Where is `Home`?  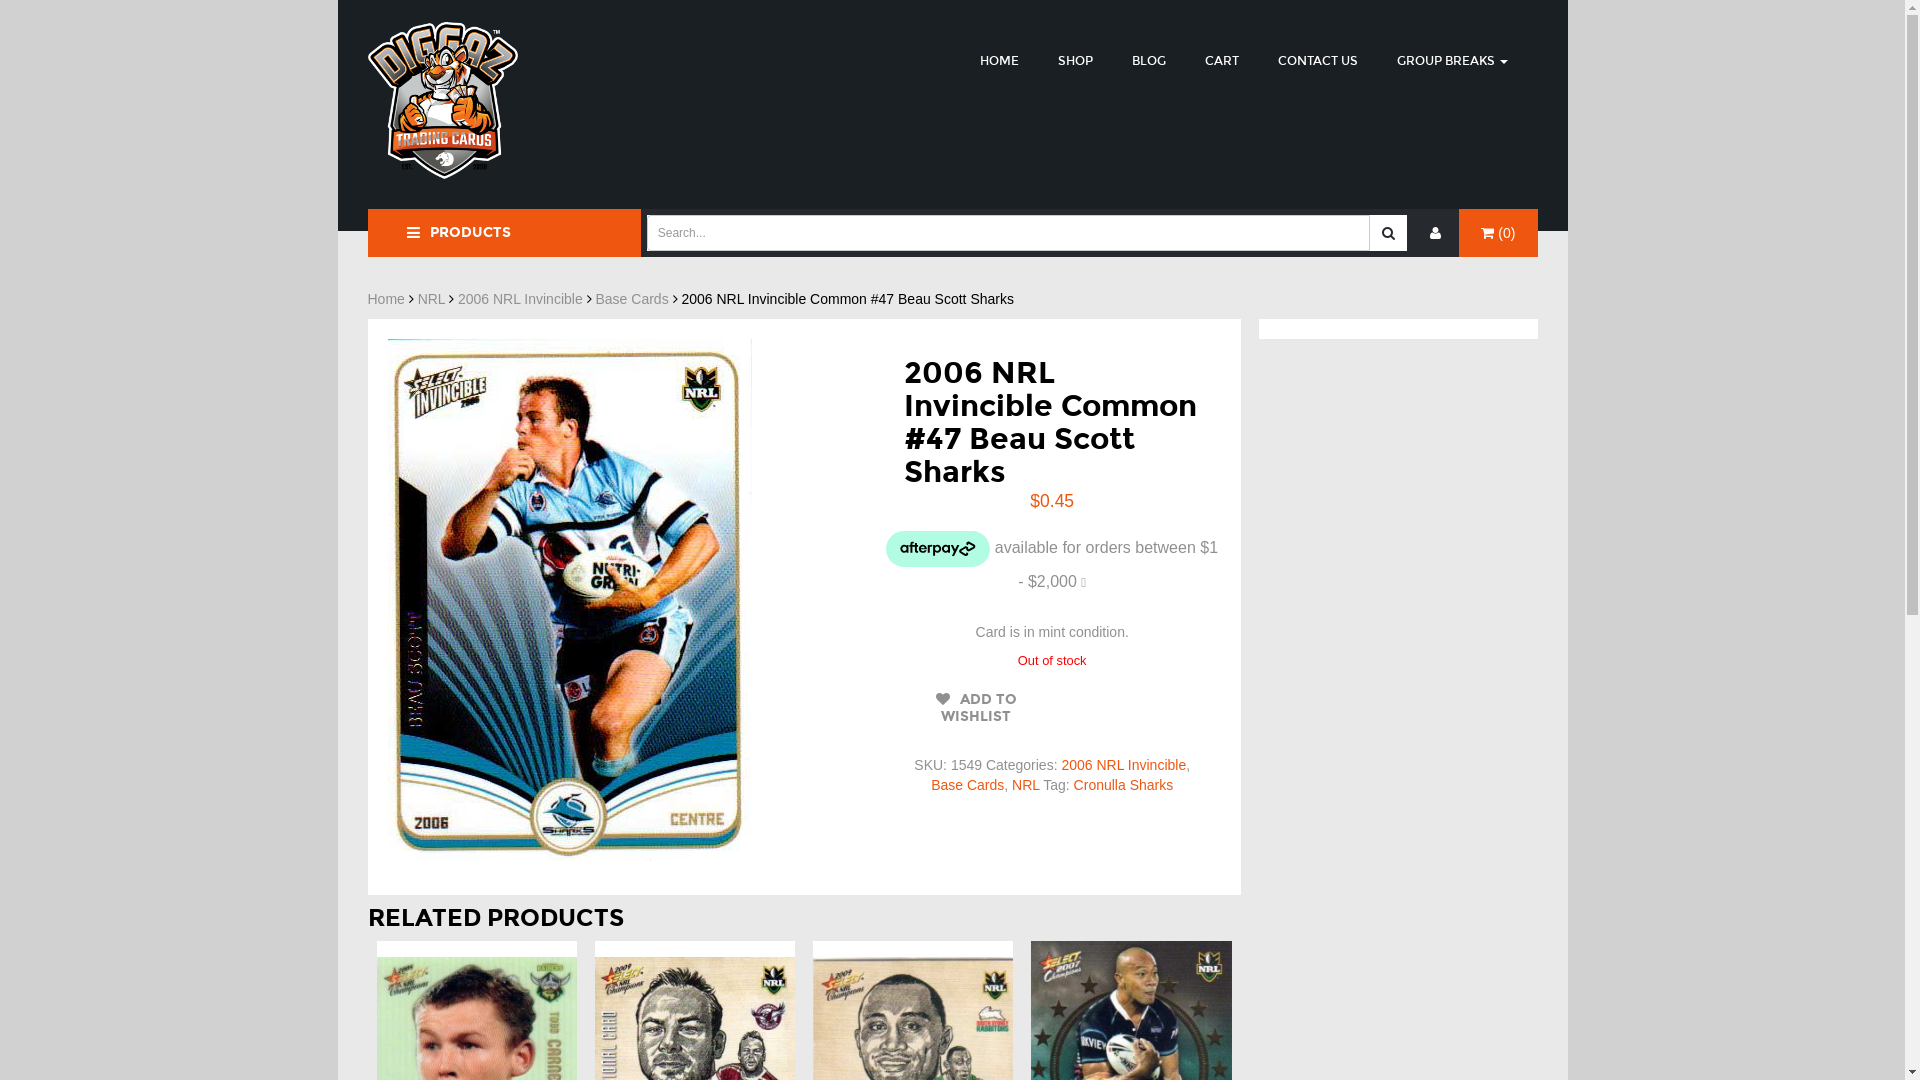
Home is located at coordinates (386, 299).